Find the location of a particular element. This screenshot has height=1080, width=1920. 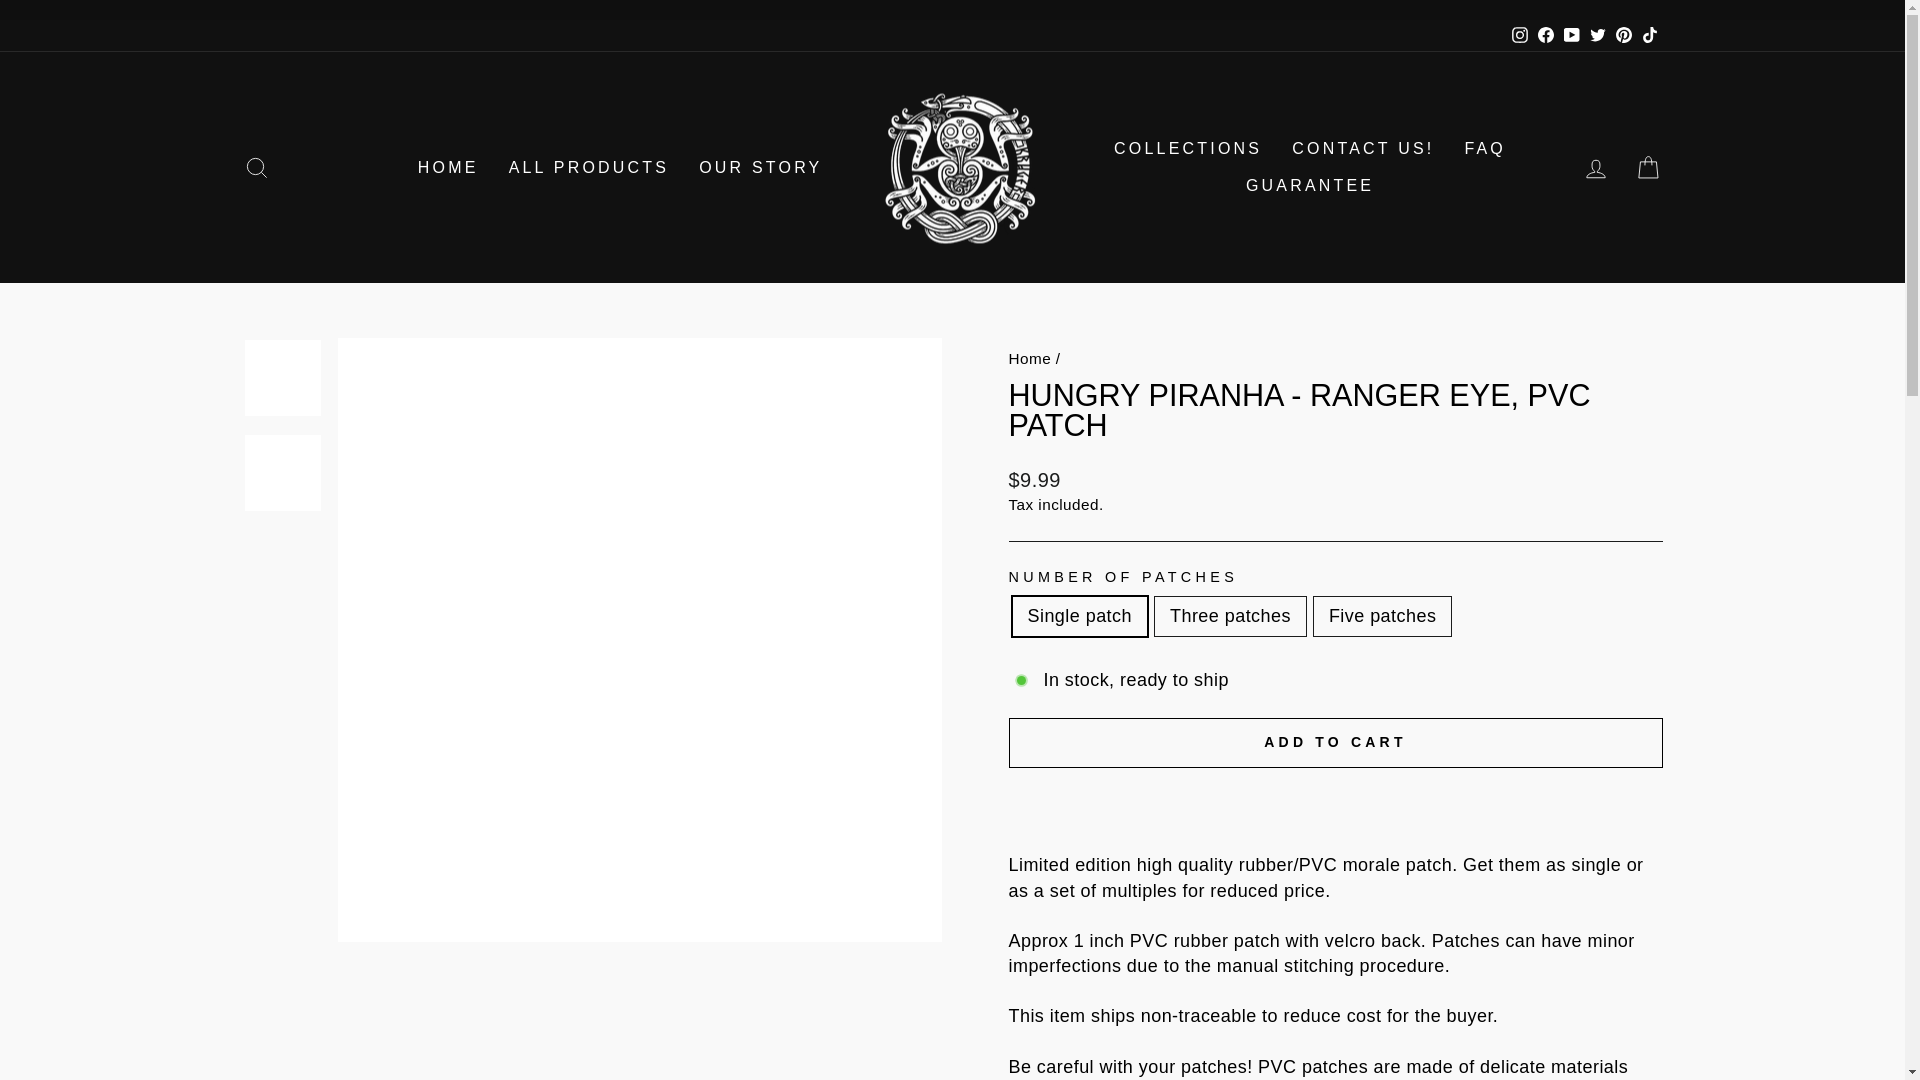

Kruger EDC on Pinterest is located at coordinates (1622, 35).